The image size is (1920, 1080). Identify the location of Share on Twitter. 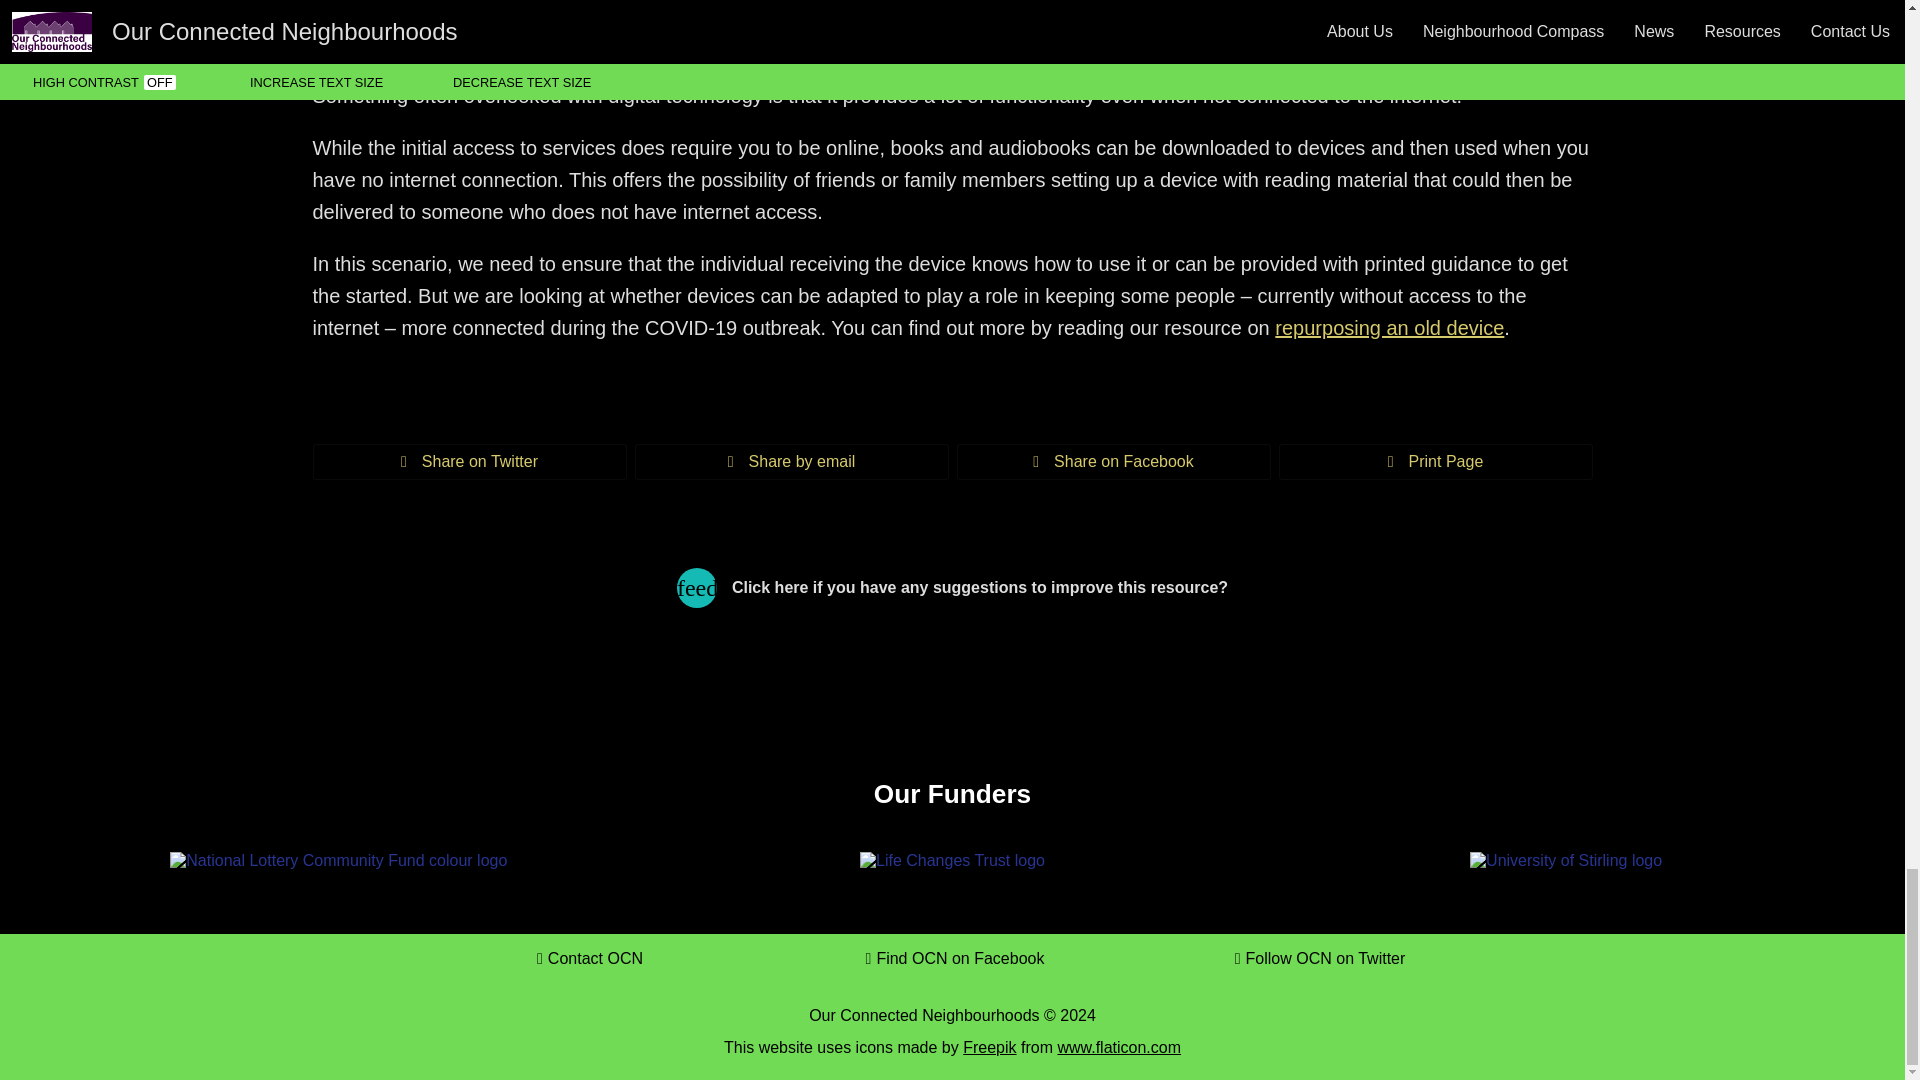
(468, 461).